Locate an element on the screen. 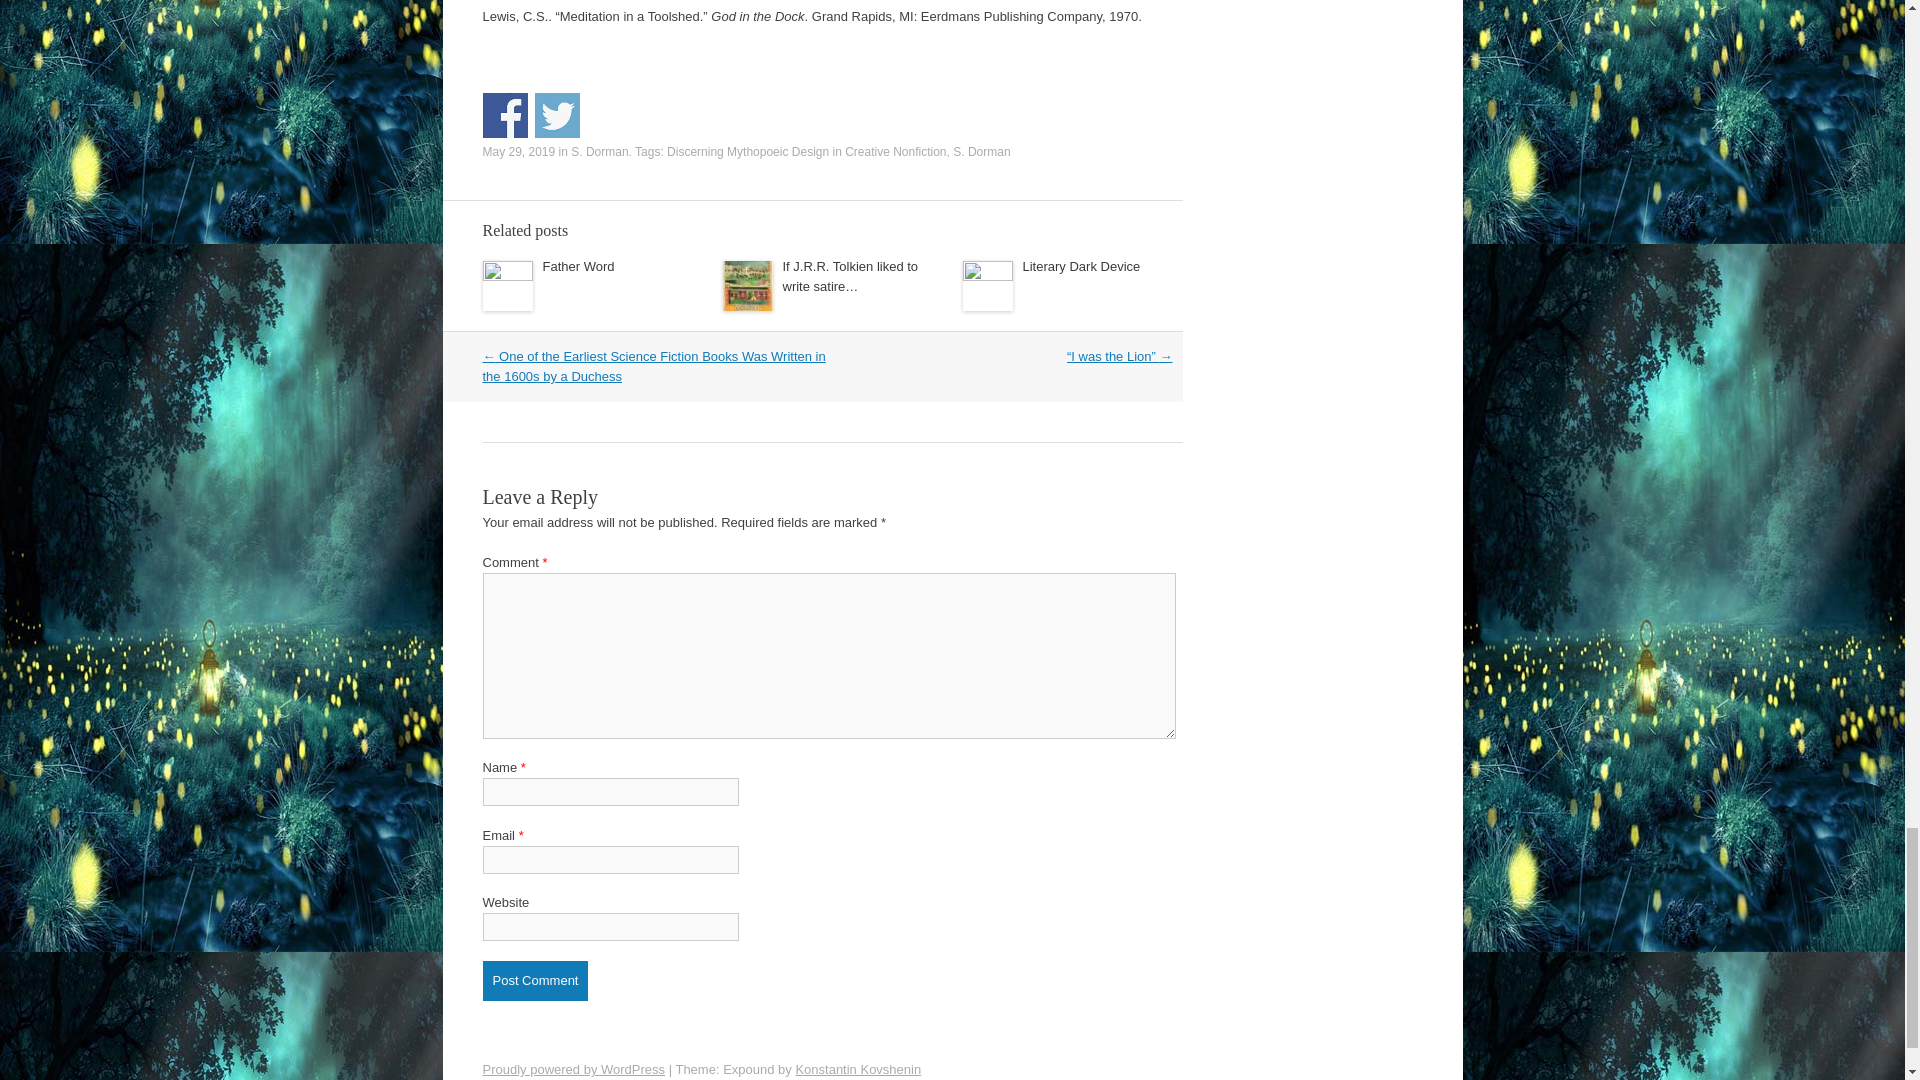 The width and height of the screenshot is (1920, 1080). Discerning Mythopoeic Design in Creative Nonfiction is located at coordinates (806, 151).